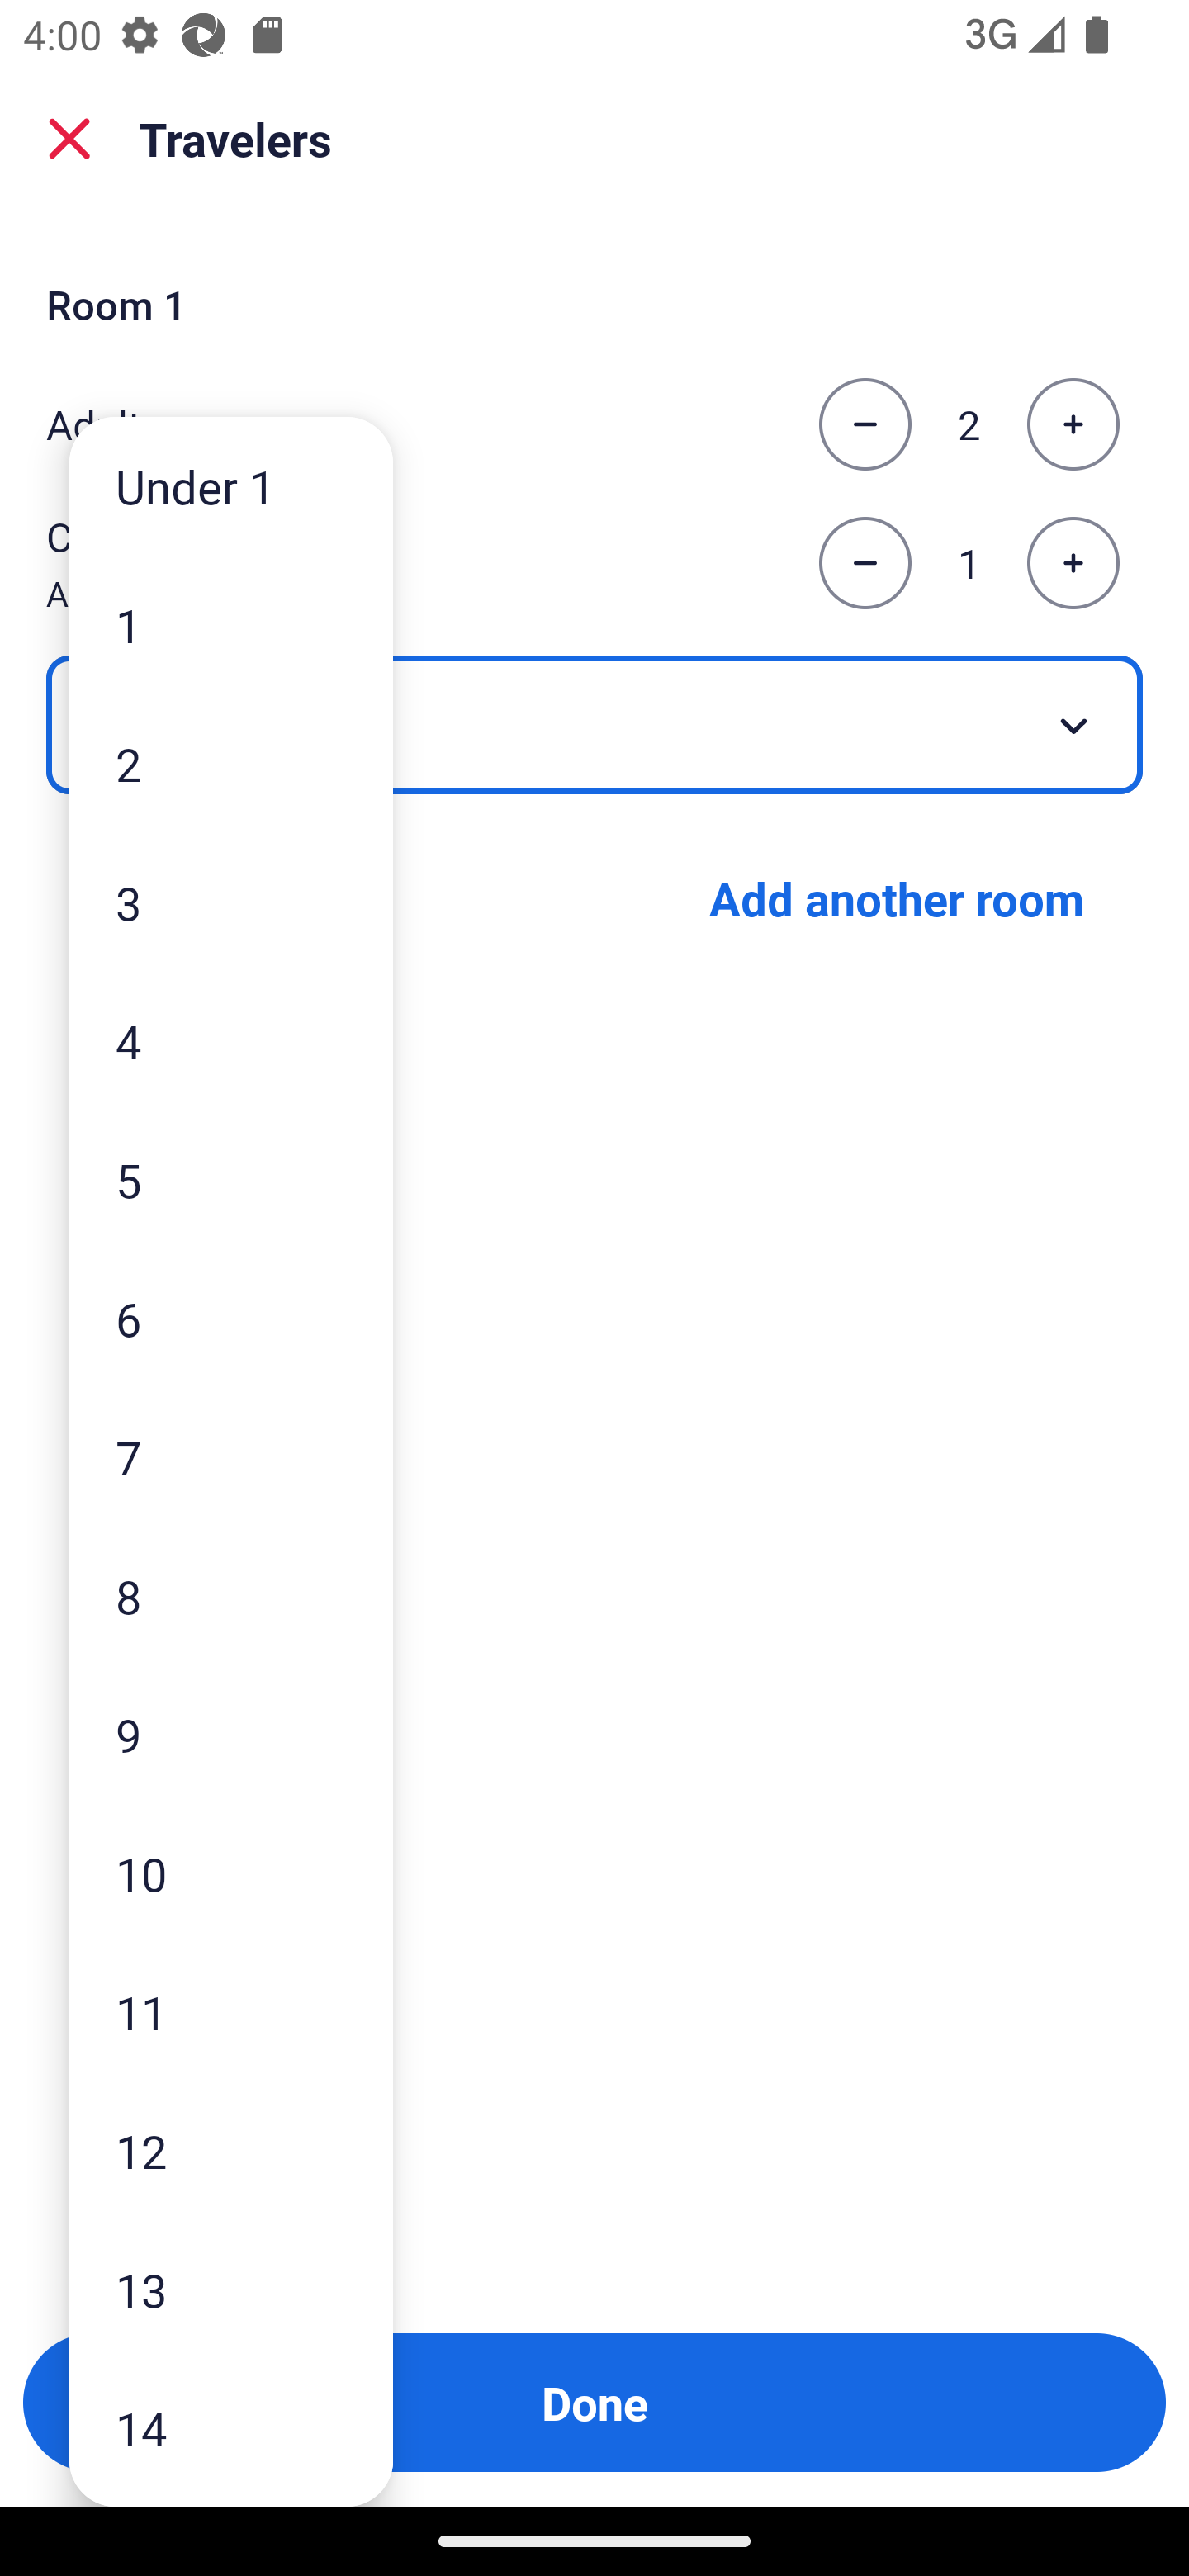  I want to click on 10, so click(231, 1873).